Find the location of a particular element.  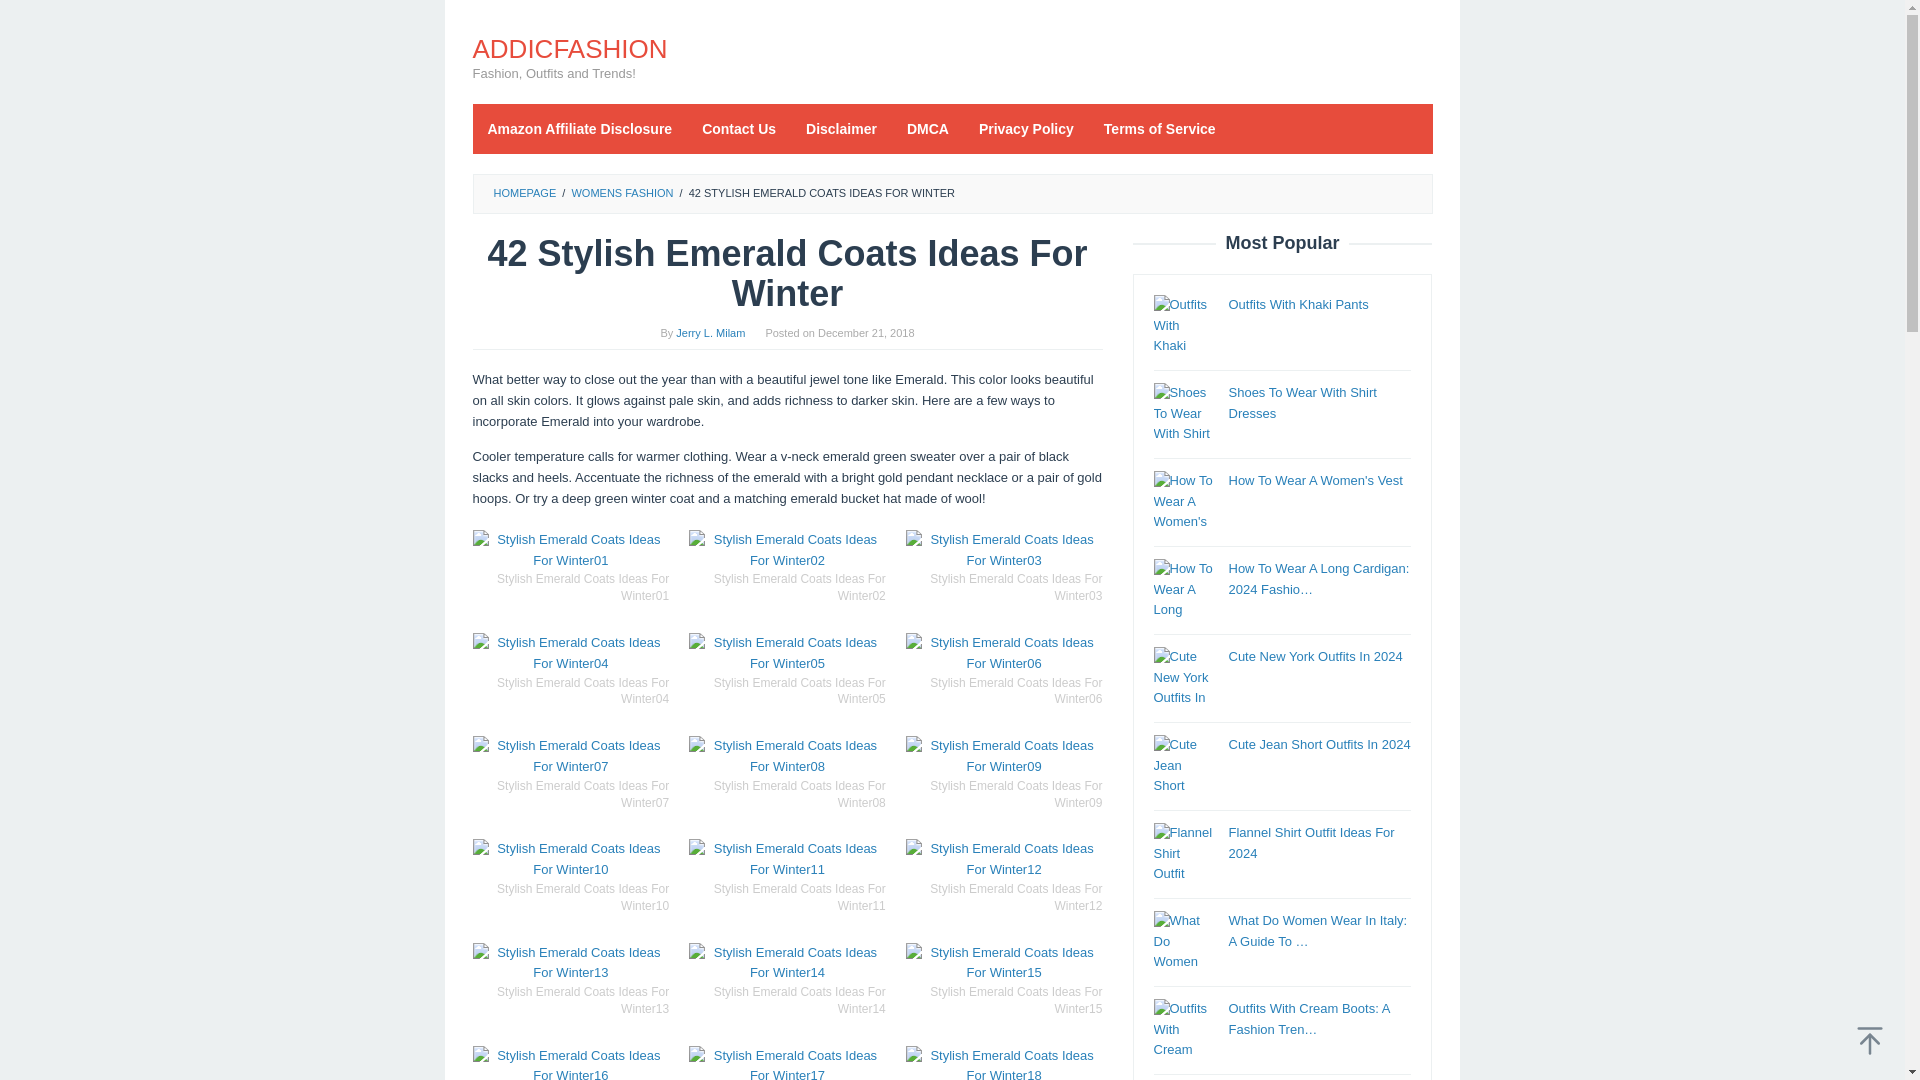

Privacy Policy is located at coordinates (1026, 128).